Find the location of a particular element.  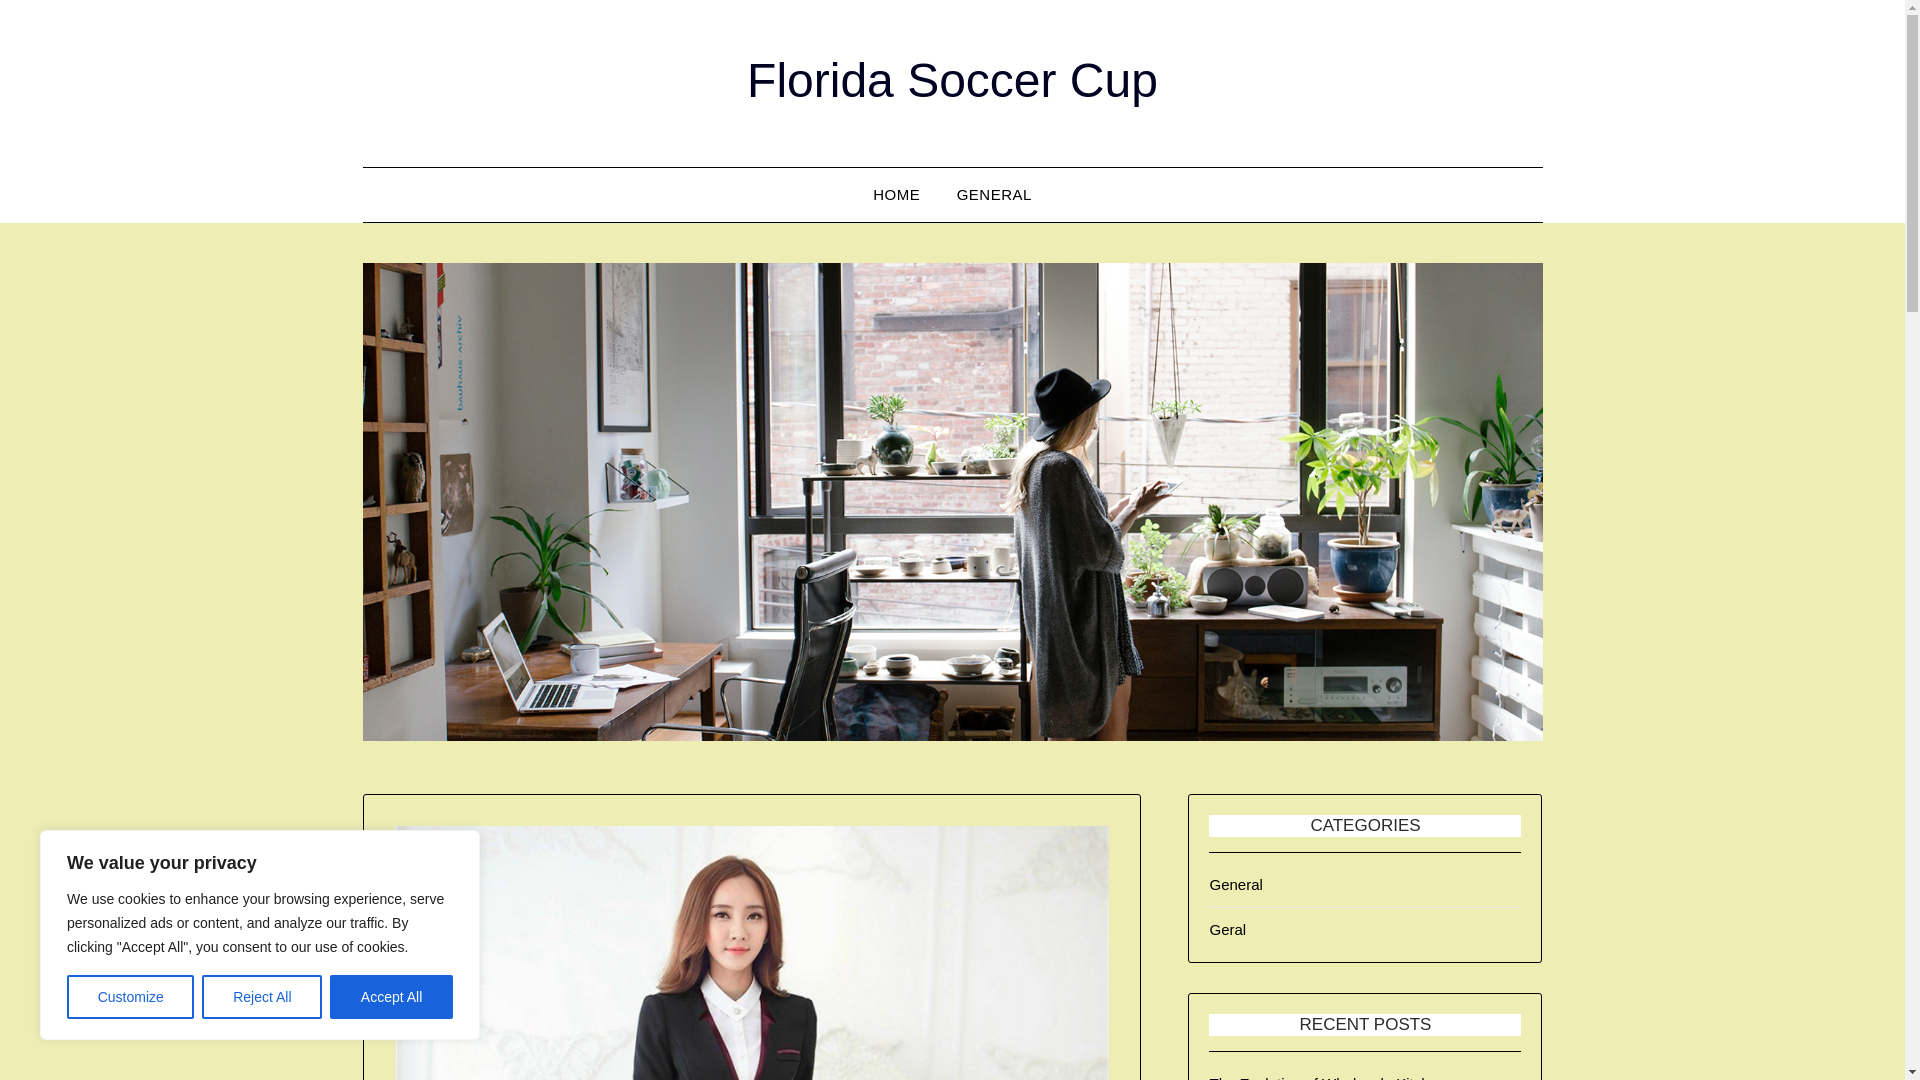

General is located at coordinates (1235, 884).